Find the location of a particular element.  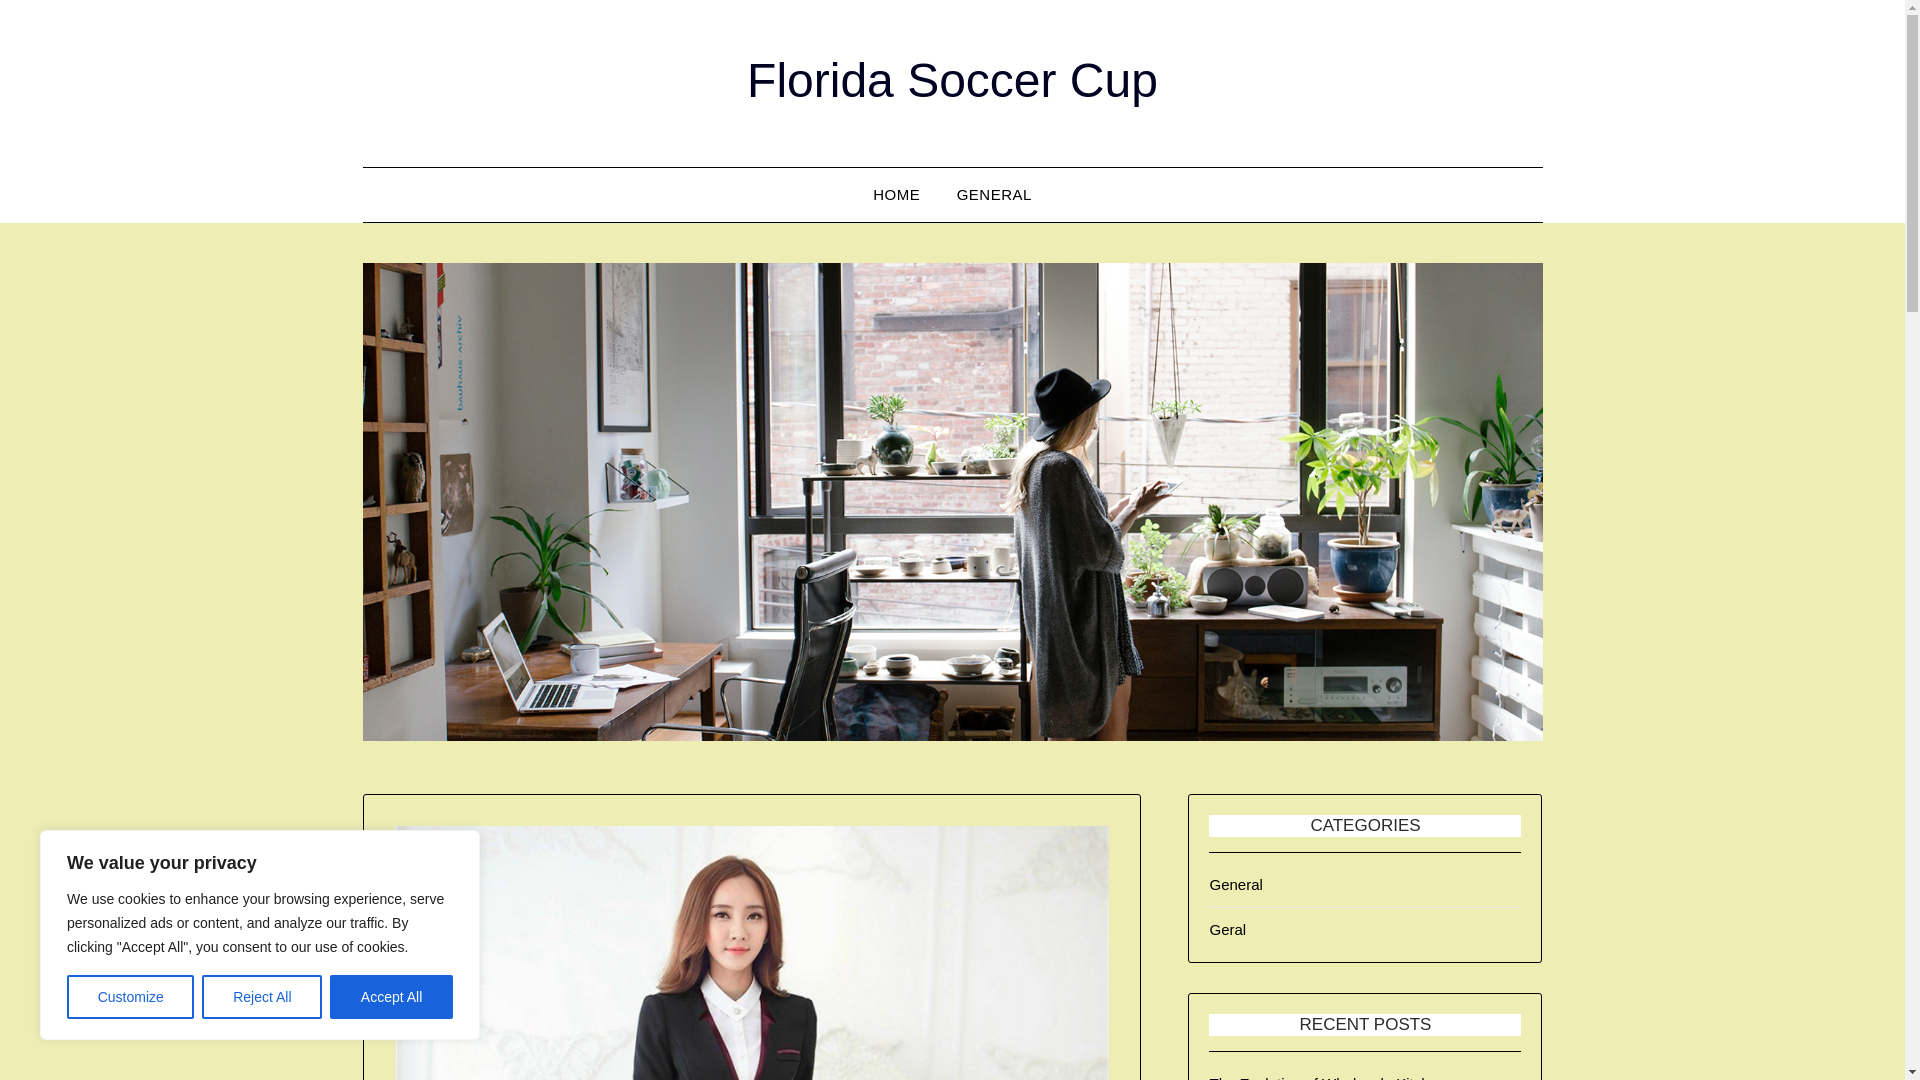

General is located at coordinates (1235, 884).